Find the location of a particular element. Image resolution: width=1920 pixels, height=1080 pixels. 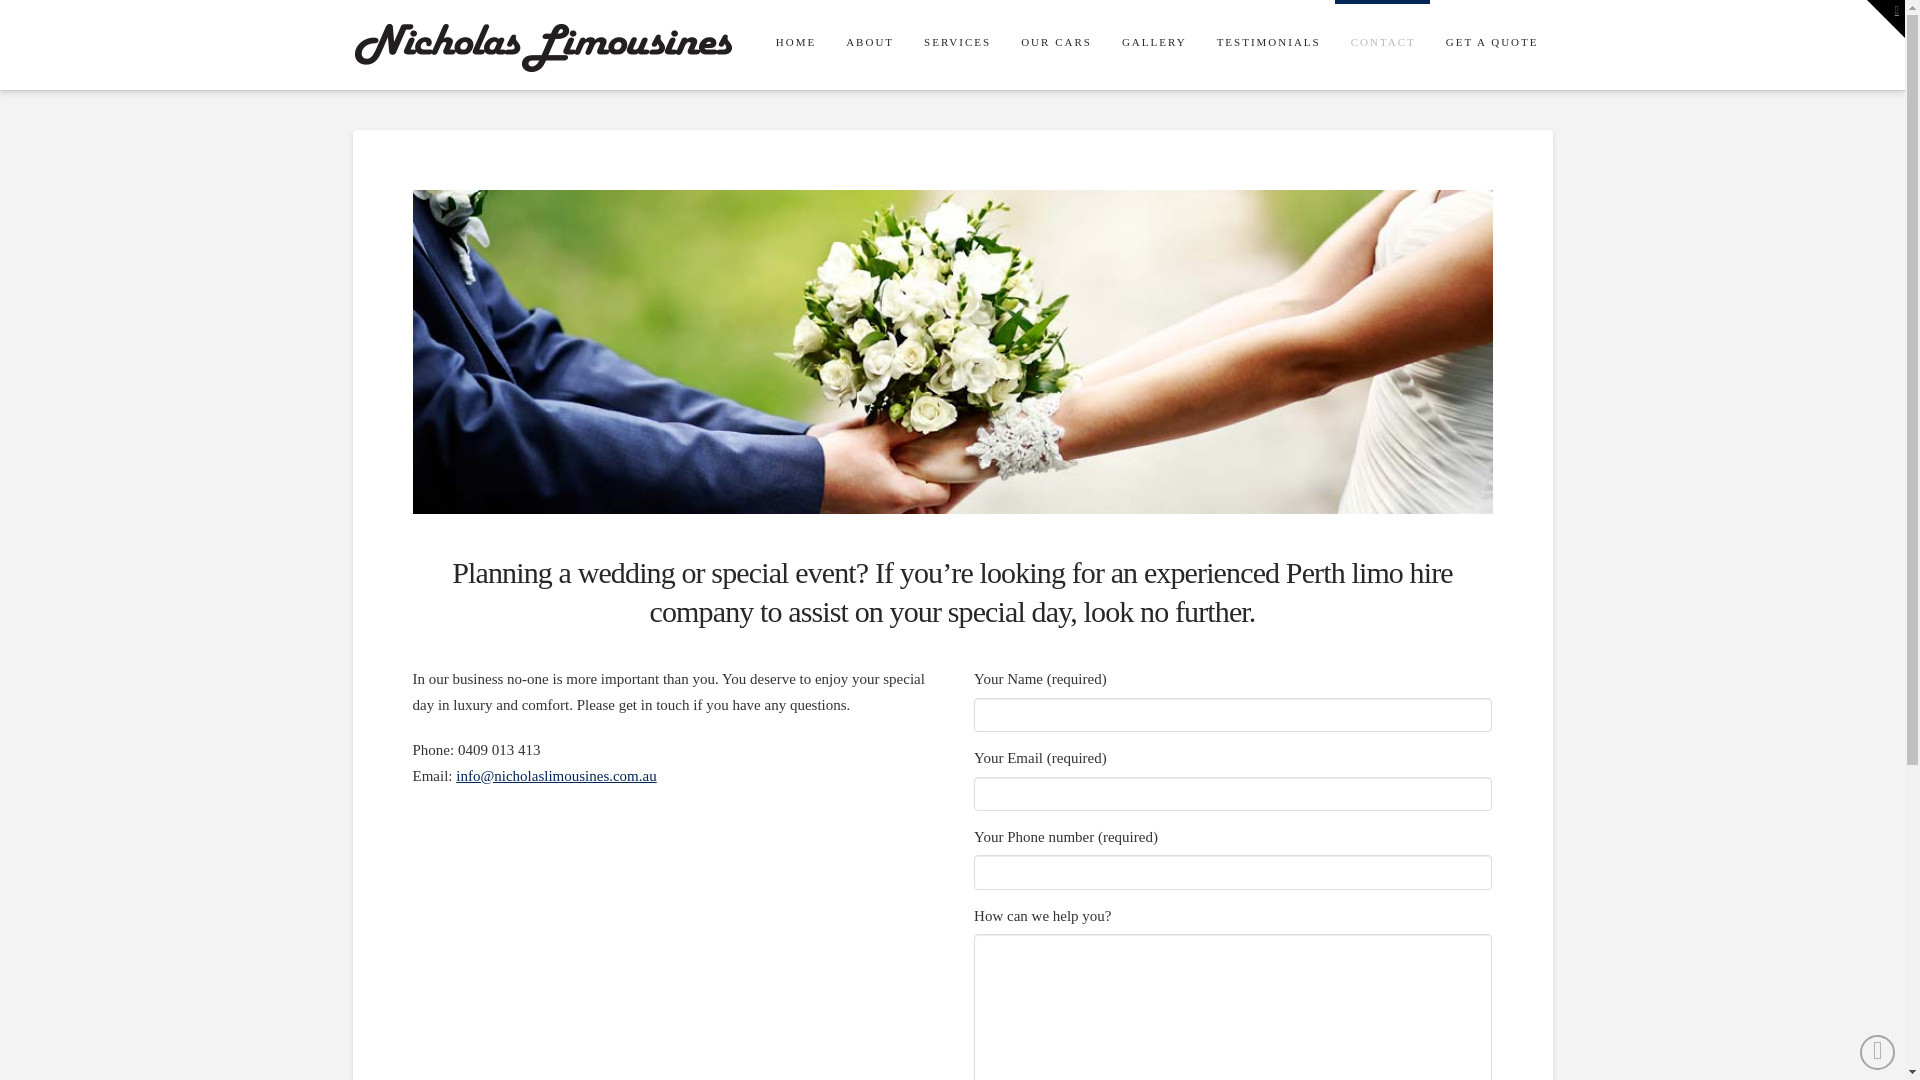

Back to Top is located at coordinates (1878, 1052).